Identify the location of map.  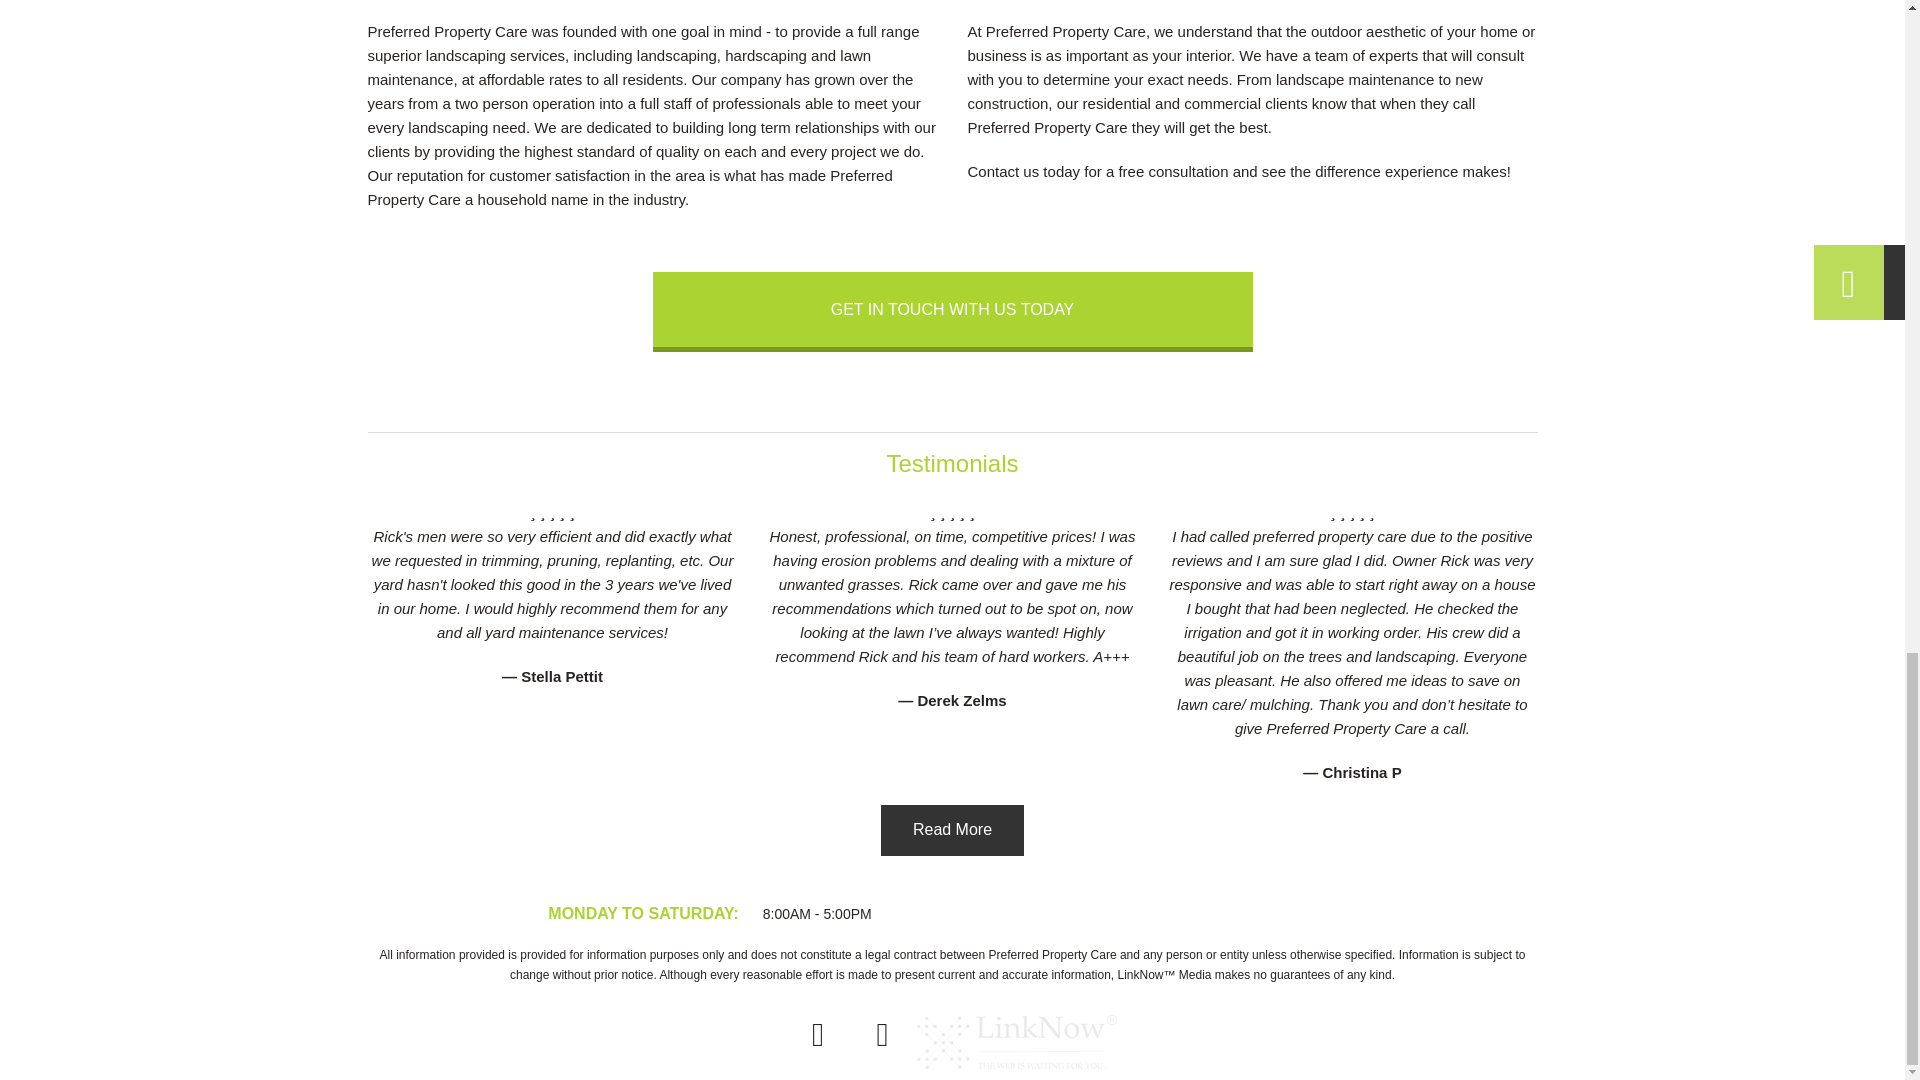
(882, 1040).